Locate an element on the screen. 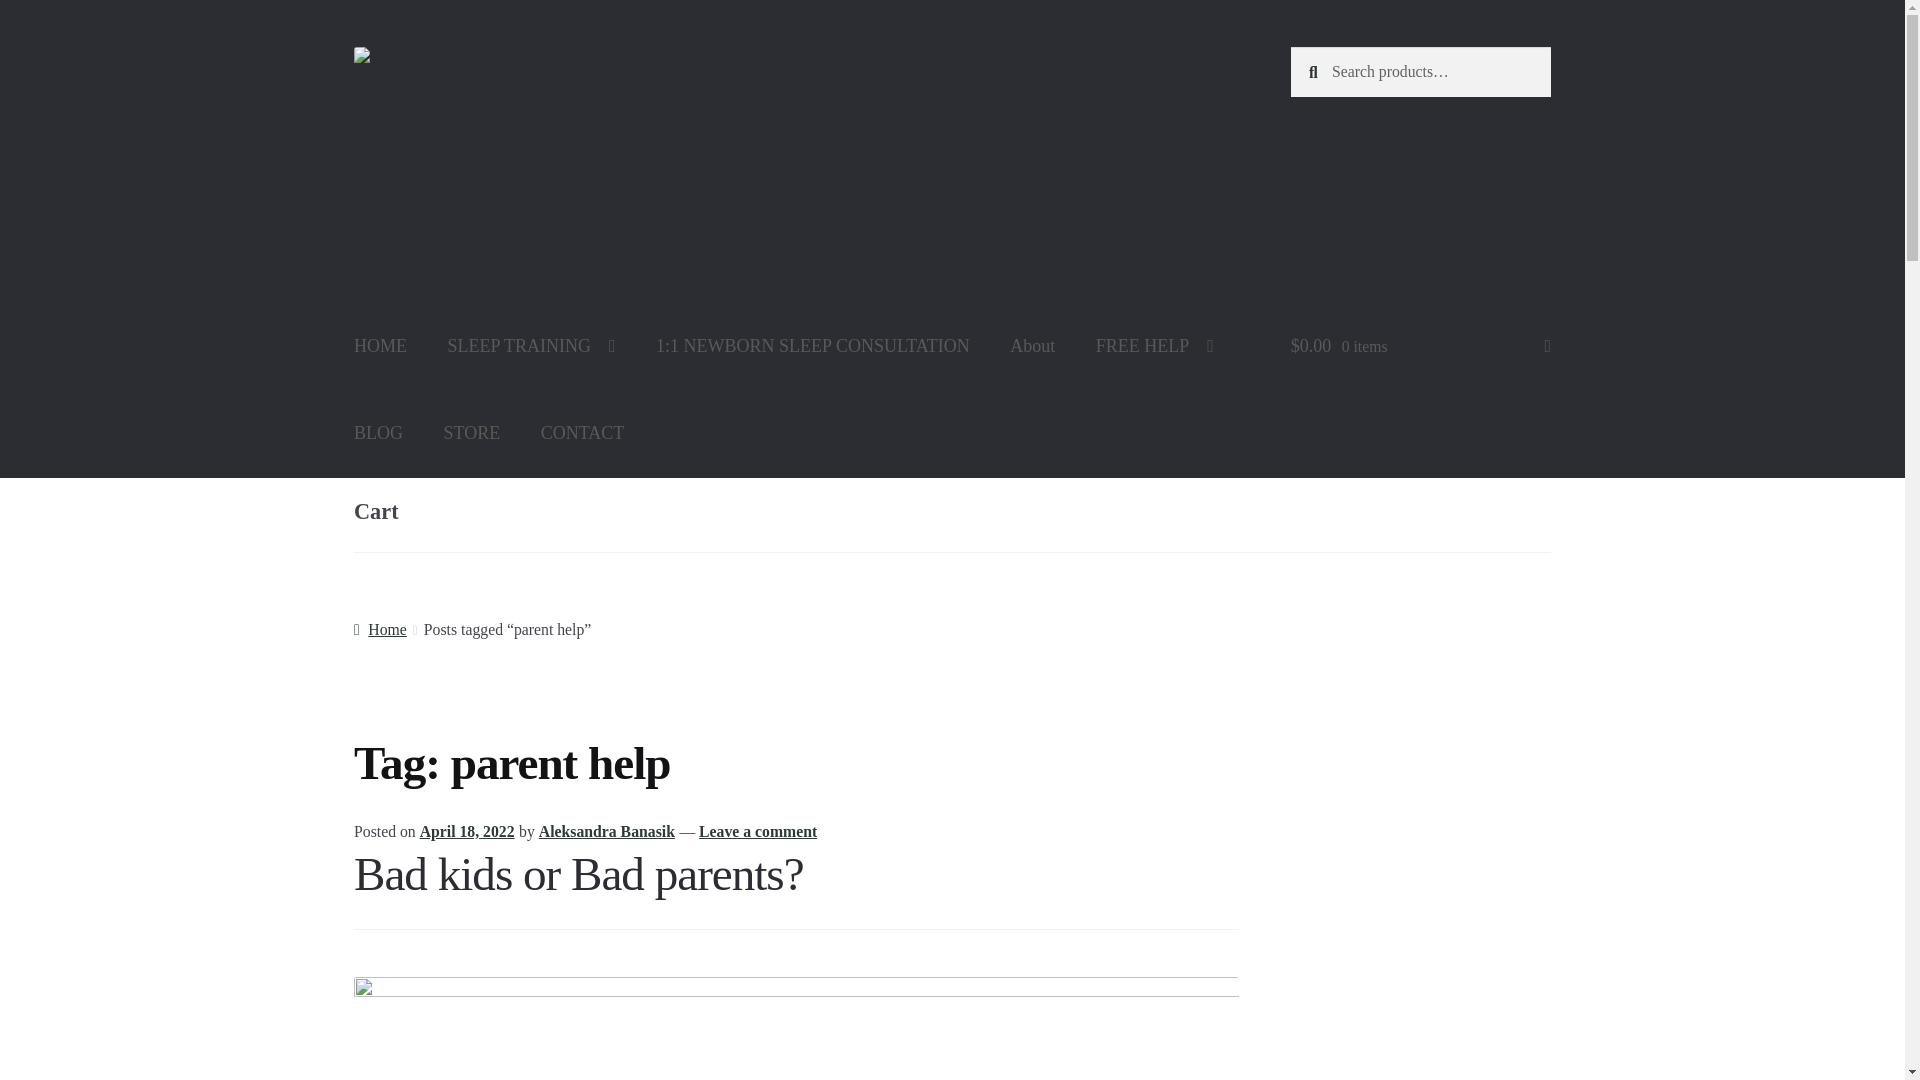 The image size is (1920, 1080). About is located at coordinates (1032, 346).